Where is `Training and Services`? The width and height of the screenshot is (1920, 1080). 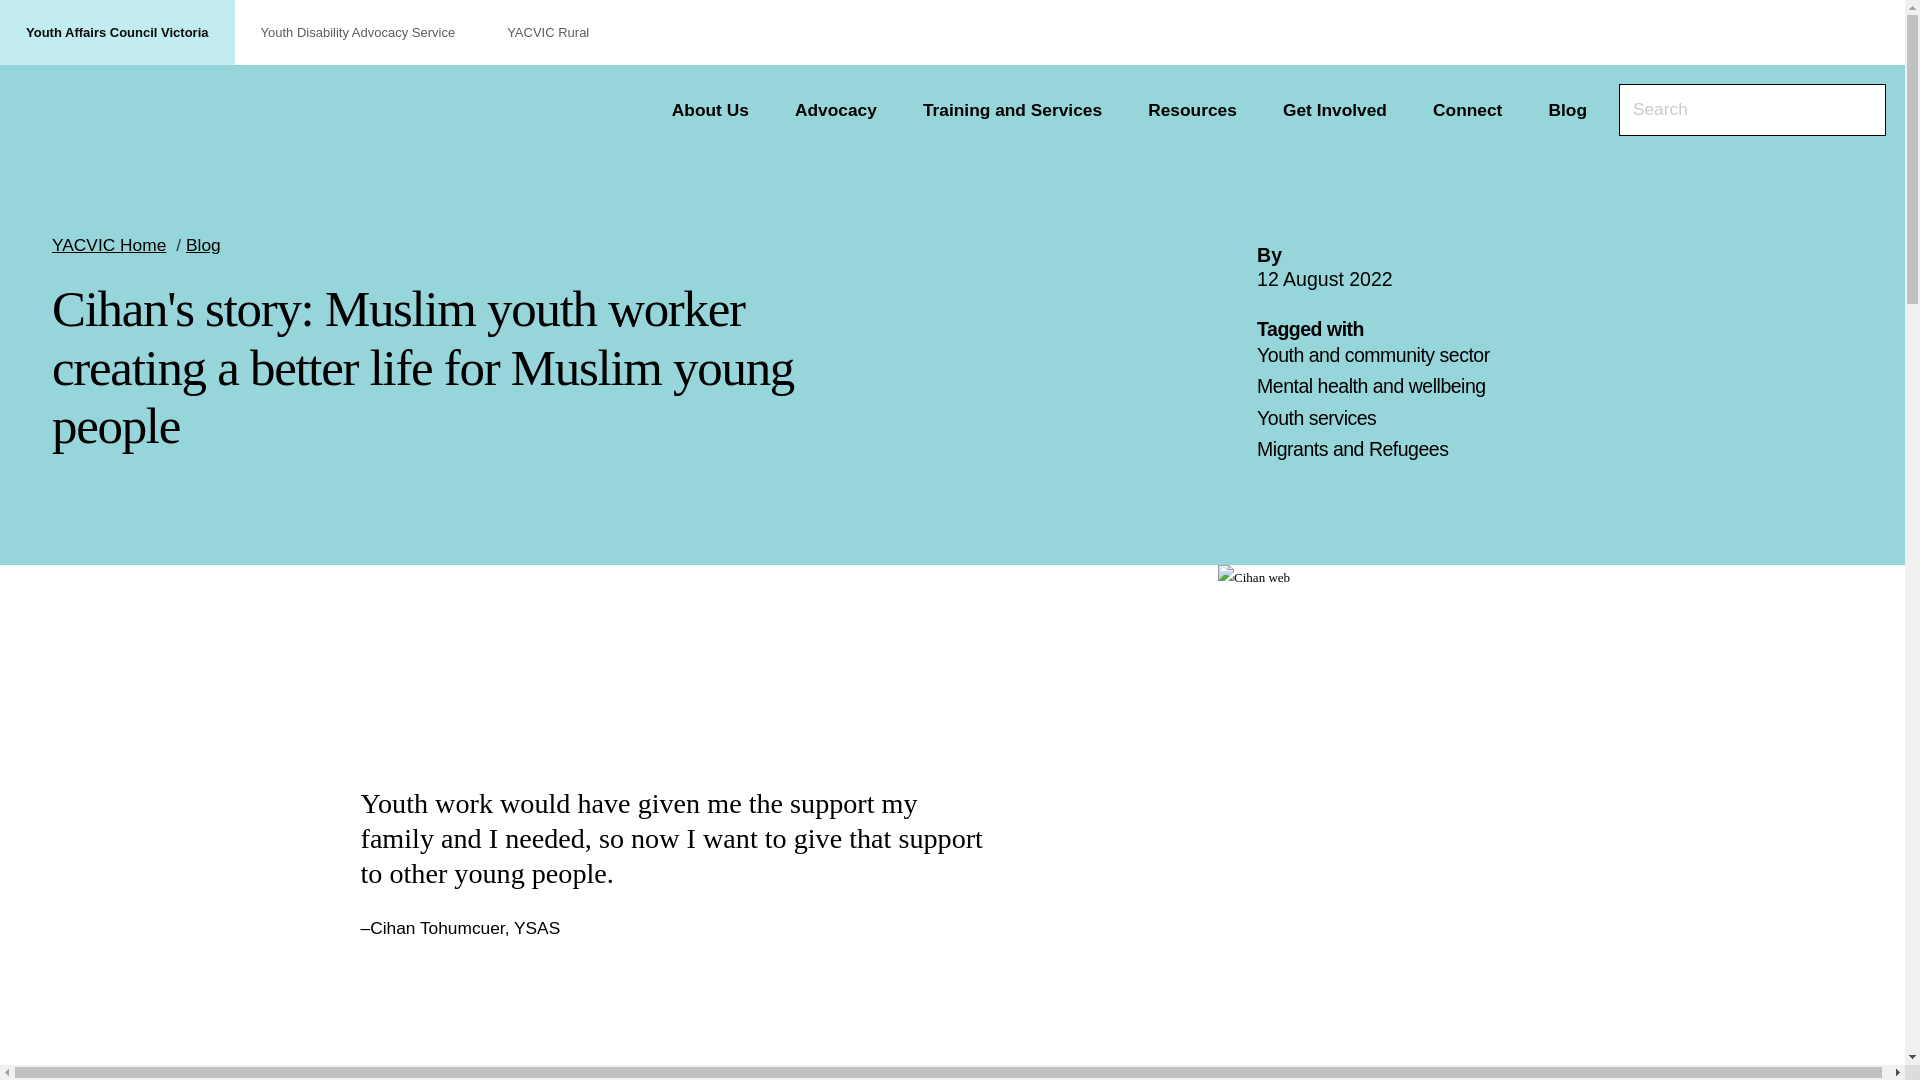
Training and Services is located at coordinates (1019, 110).